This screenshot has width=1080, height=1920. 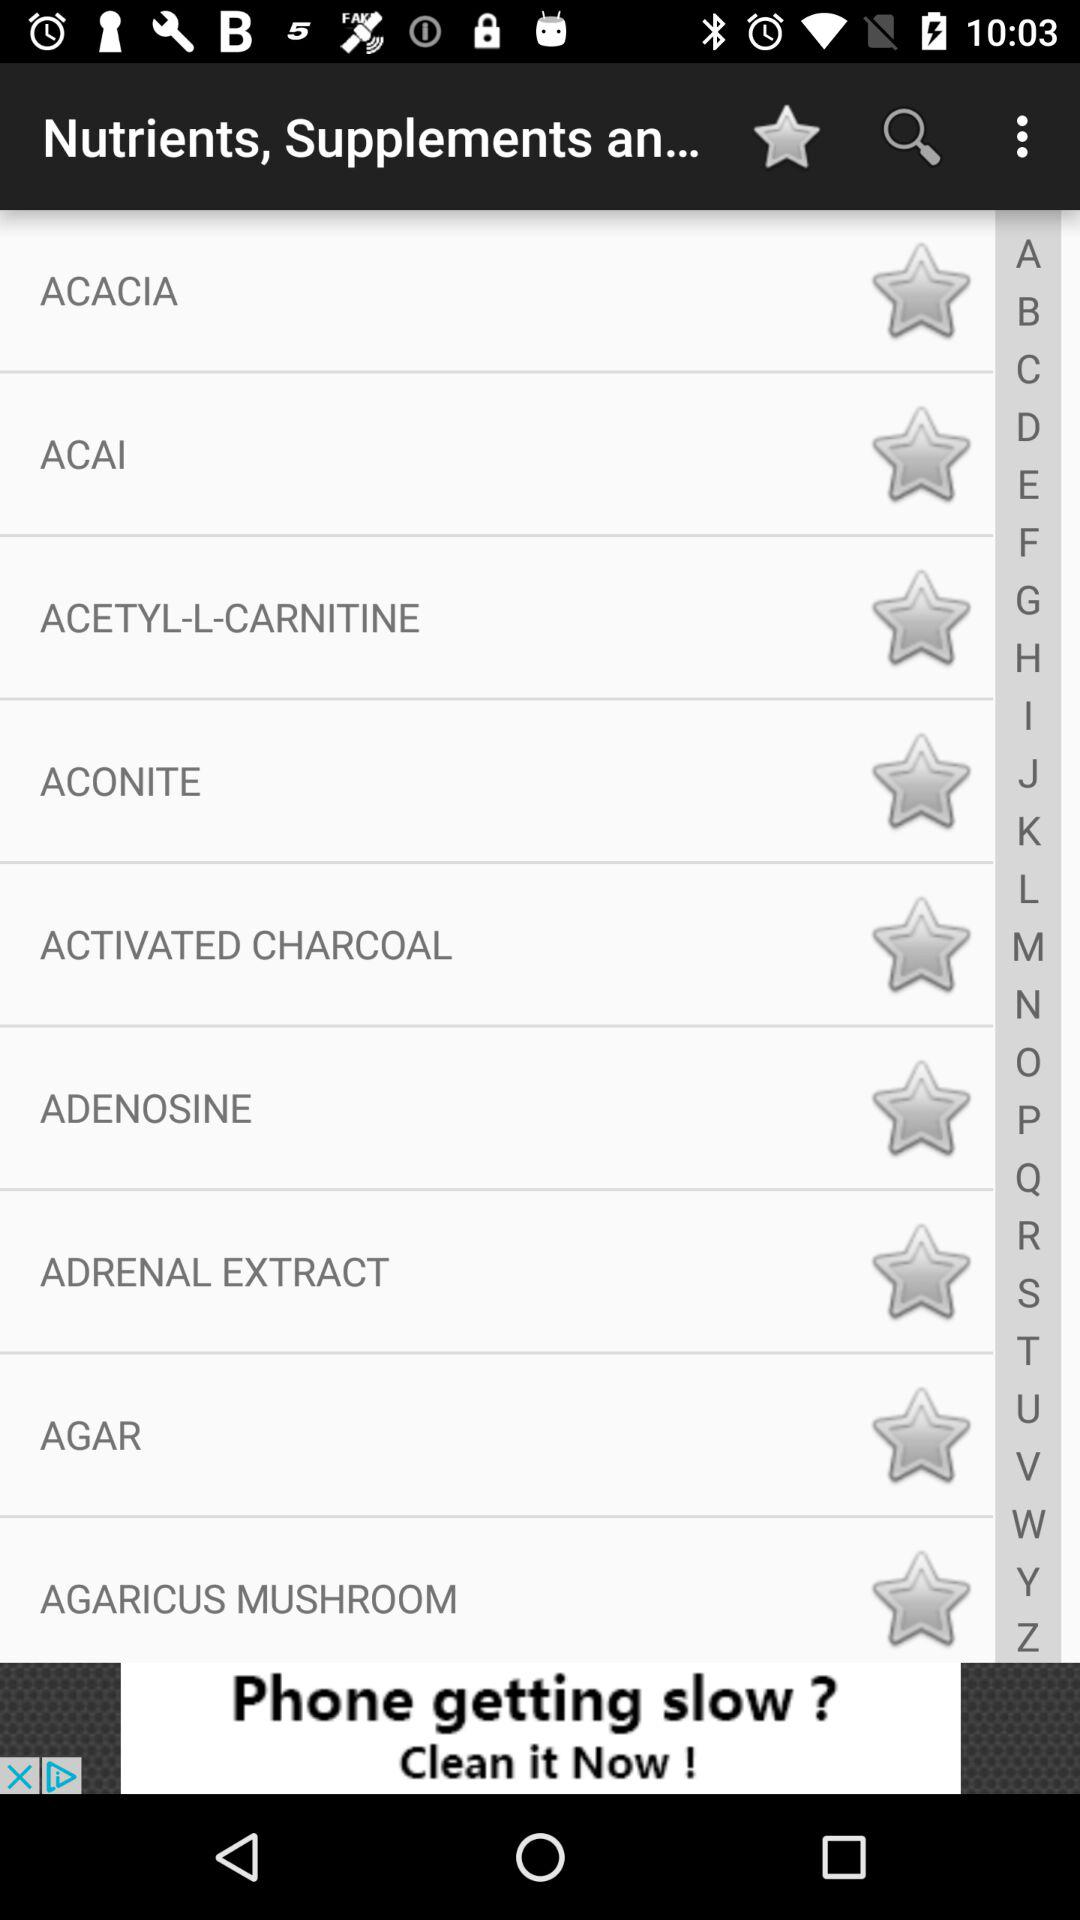 What do you see at coordinates (920, 1108) in the screenshot?
I see `toggle favorite status of adenosine` at bounding box center [920, 1108].